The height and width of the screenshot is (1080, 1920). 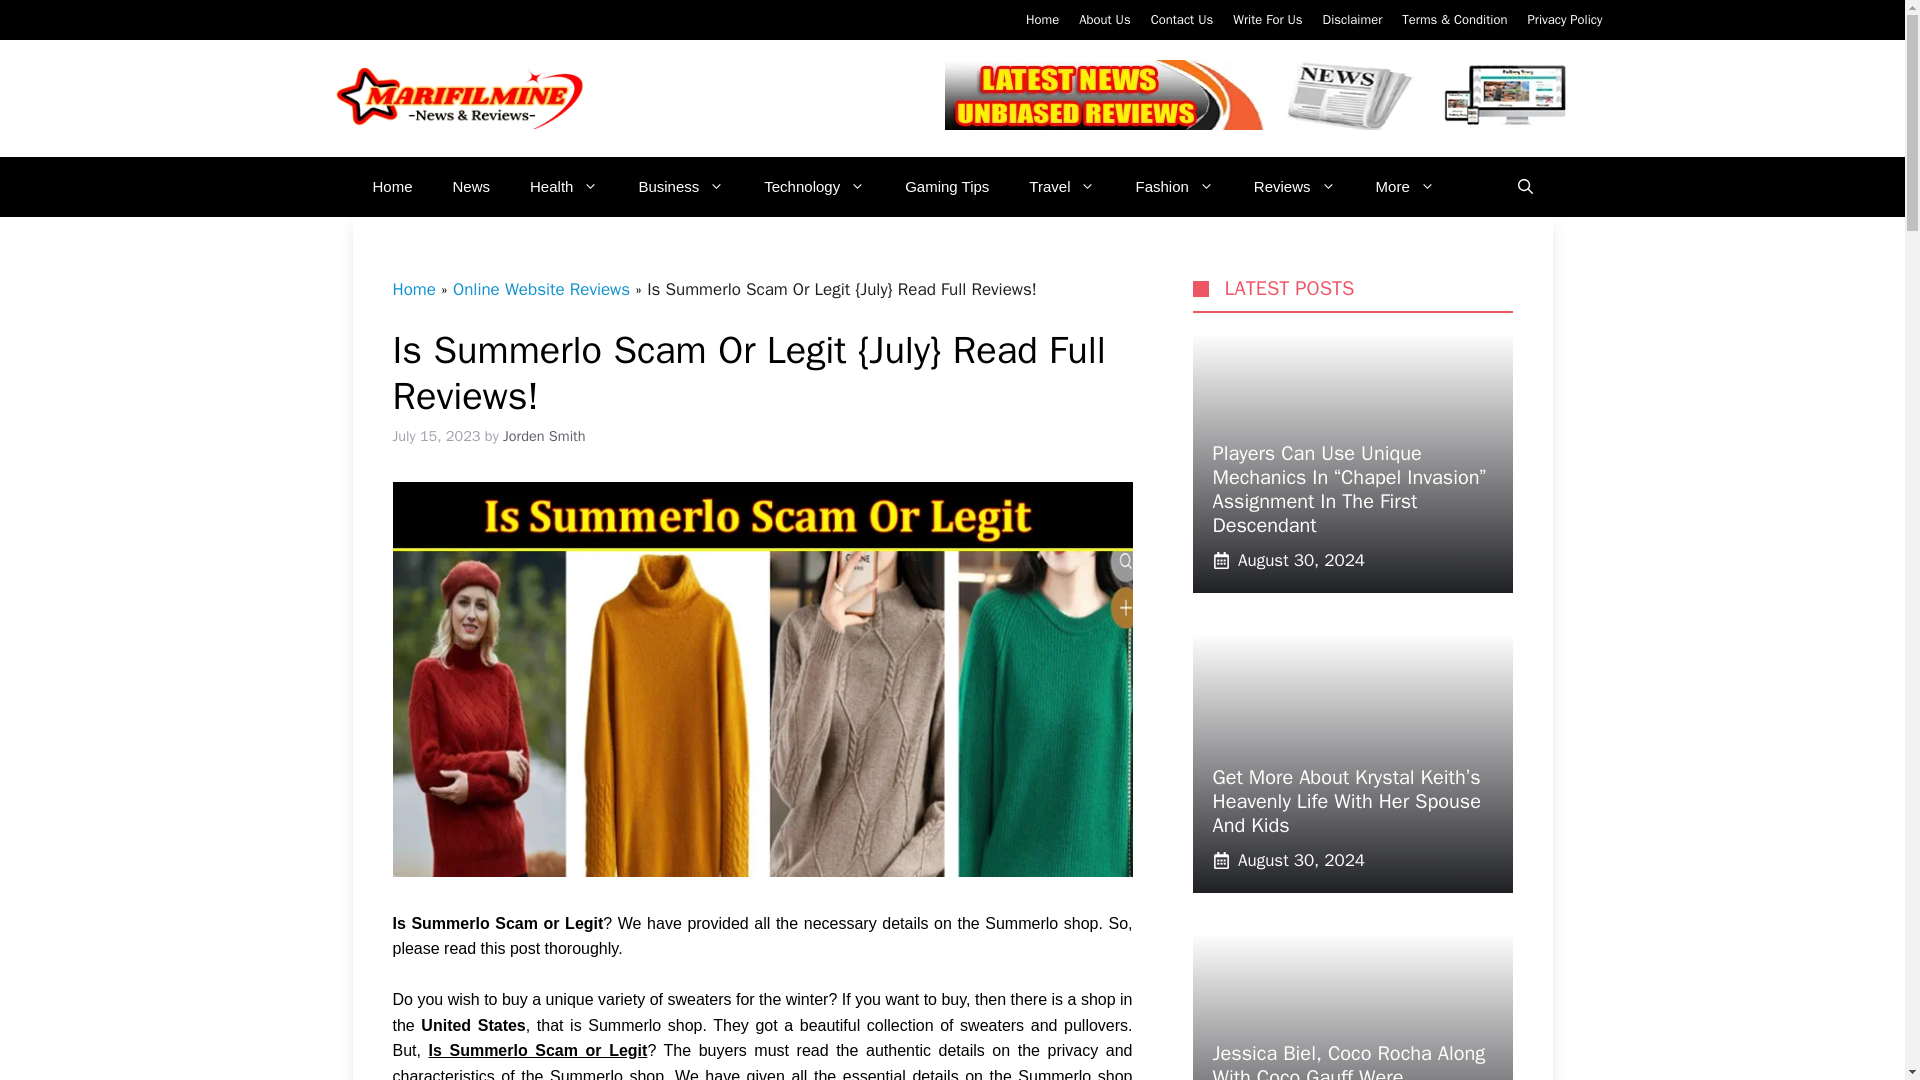 What do you see at coordinates (947, 186) in the screenshot?
I see `Gaming Tips` at bounding box center [947, 186].